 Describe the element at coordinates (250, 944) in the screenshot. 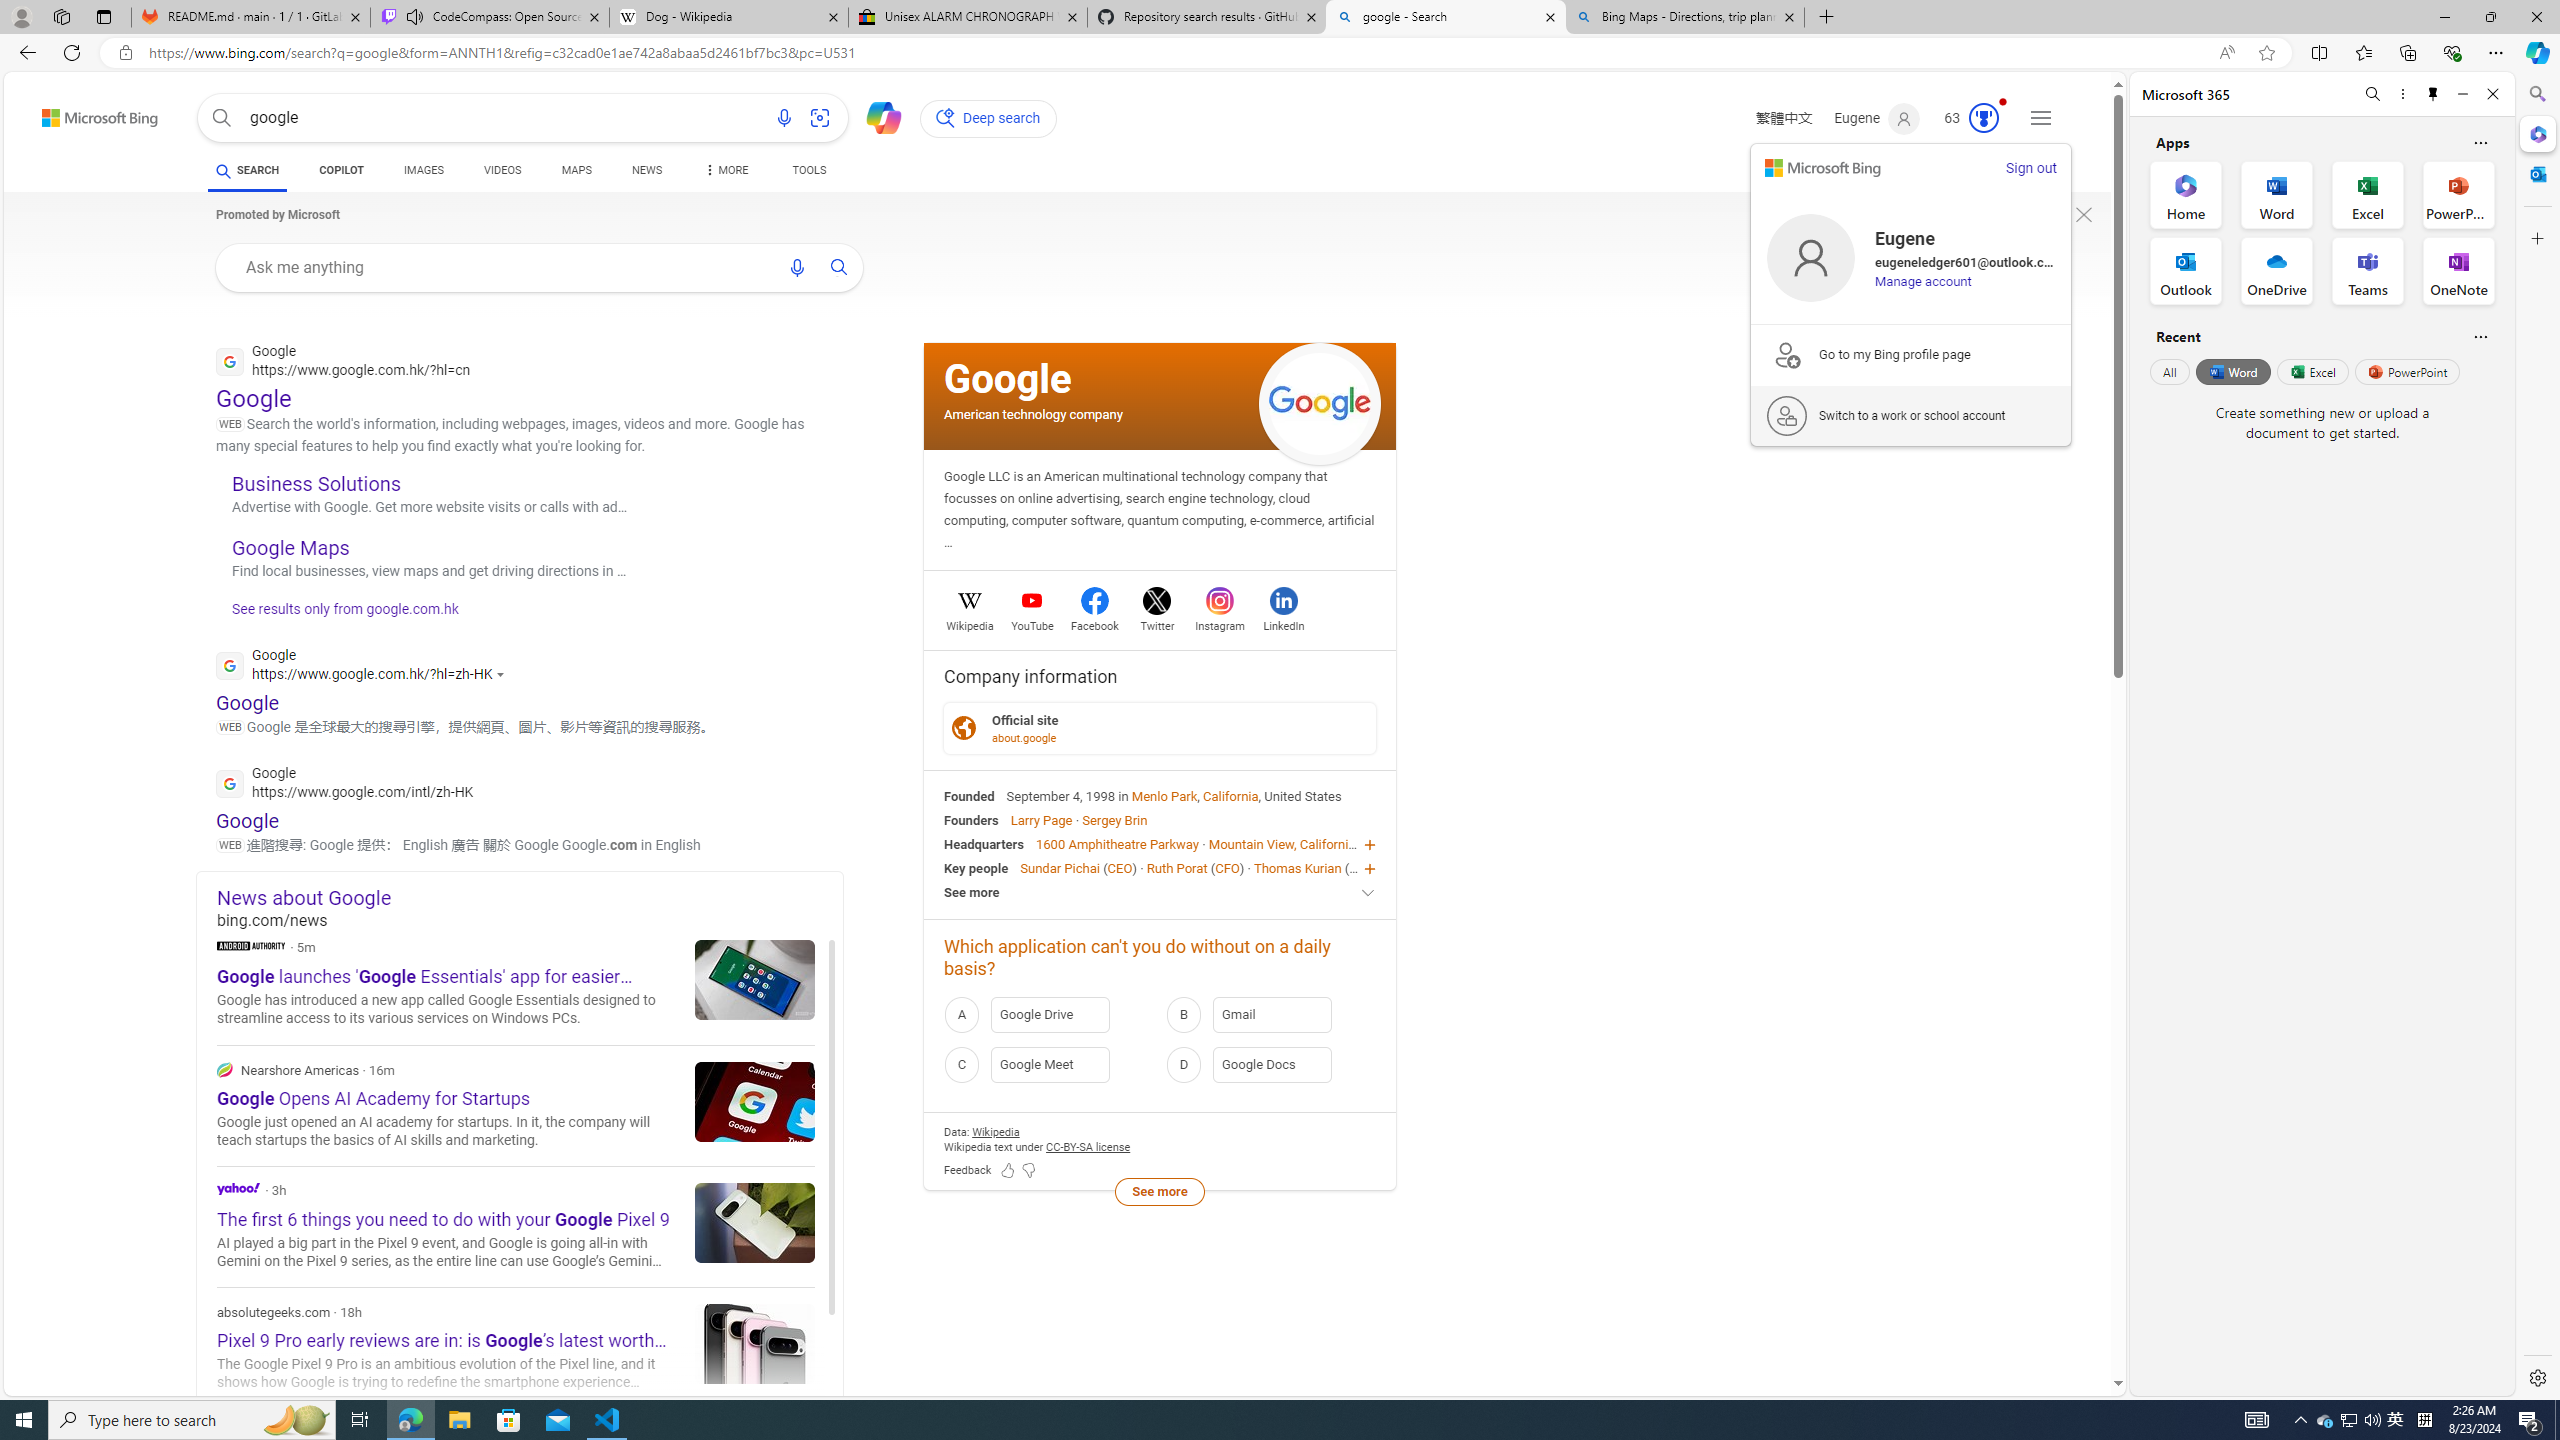

I see `Android Authority` at that location.